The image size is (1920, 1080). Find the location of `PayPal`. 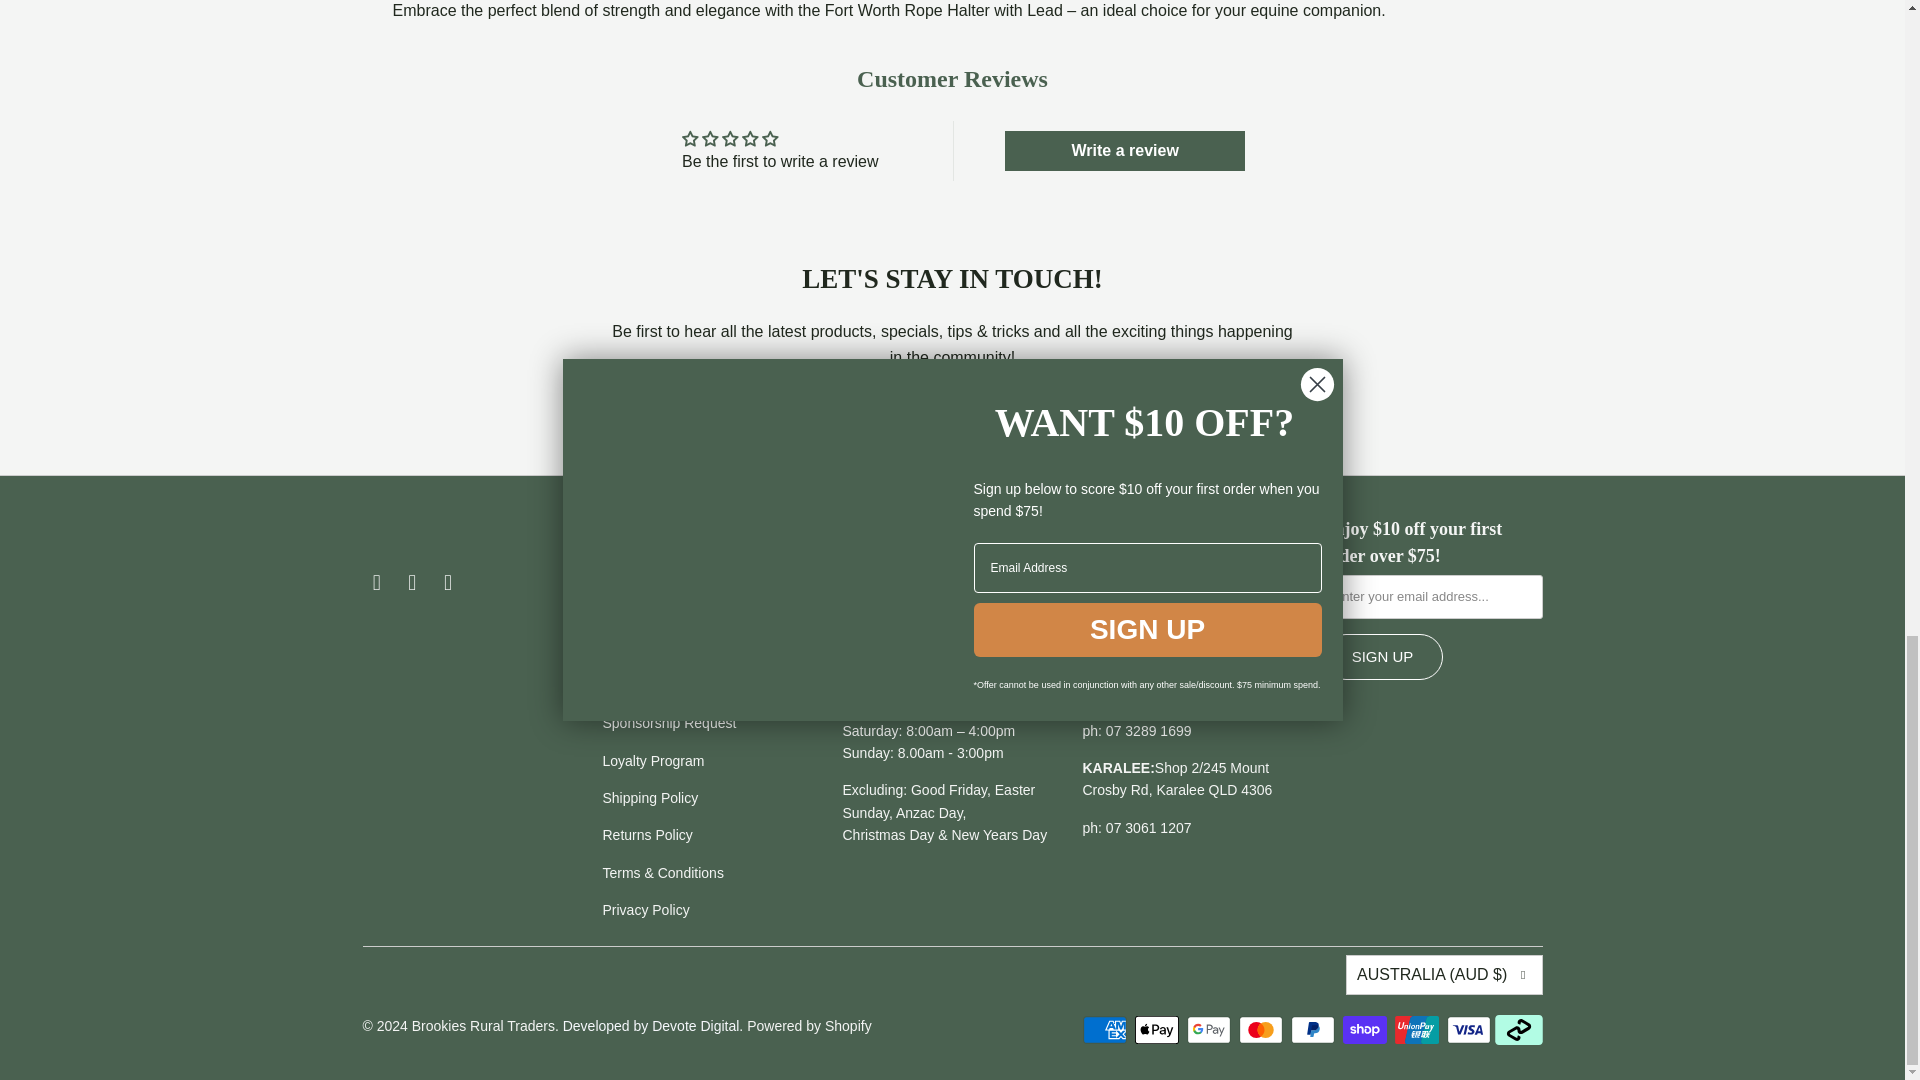

PayPal is located at coordinates (1314, 1030).